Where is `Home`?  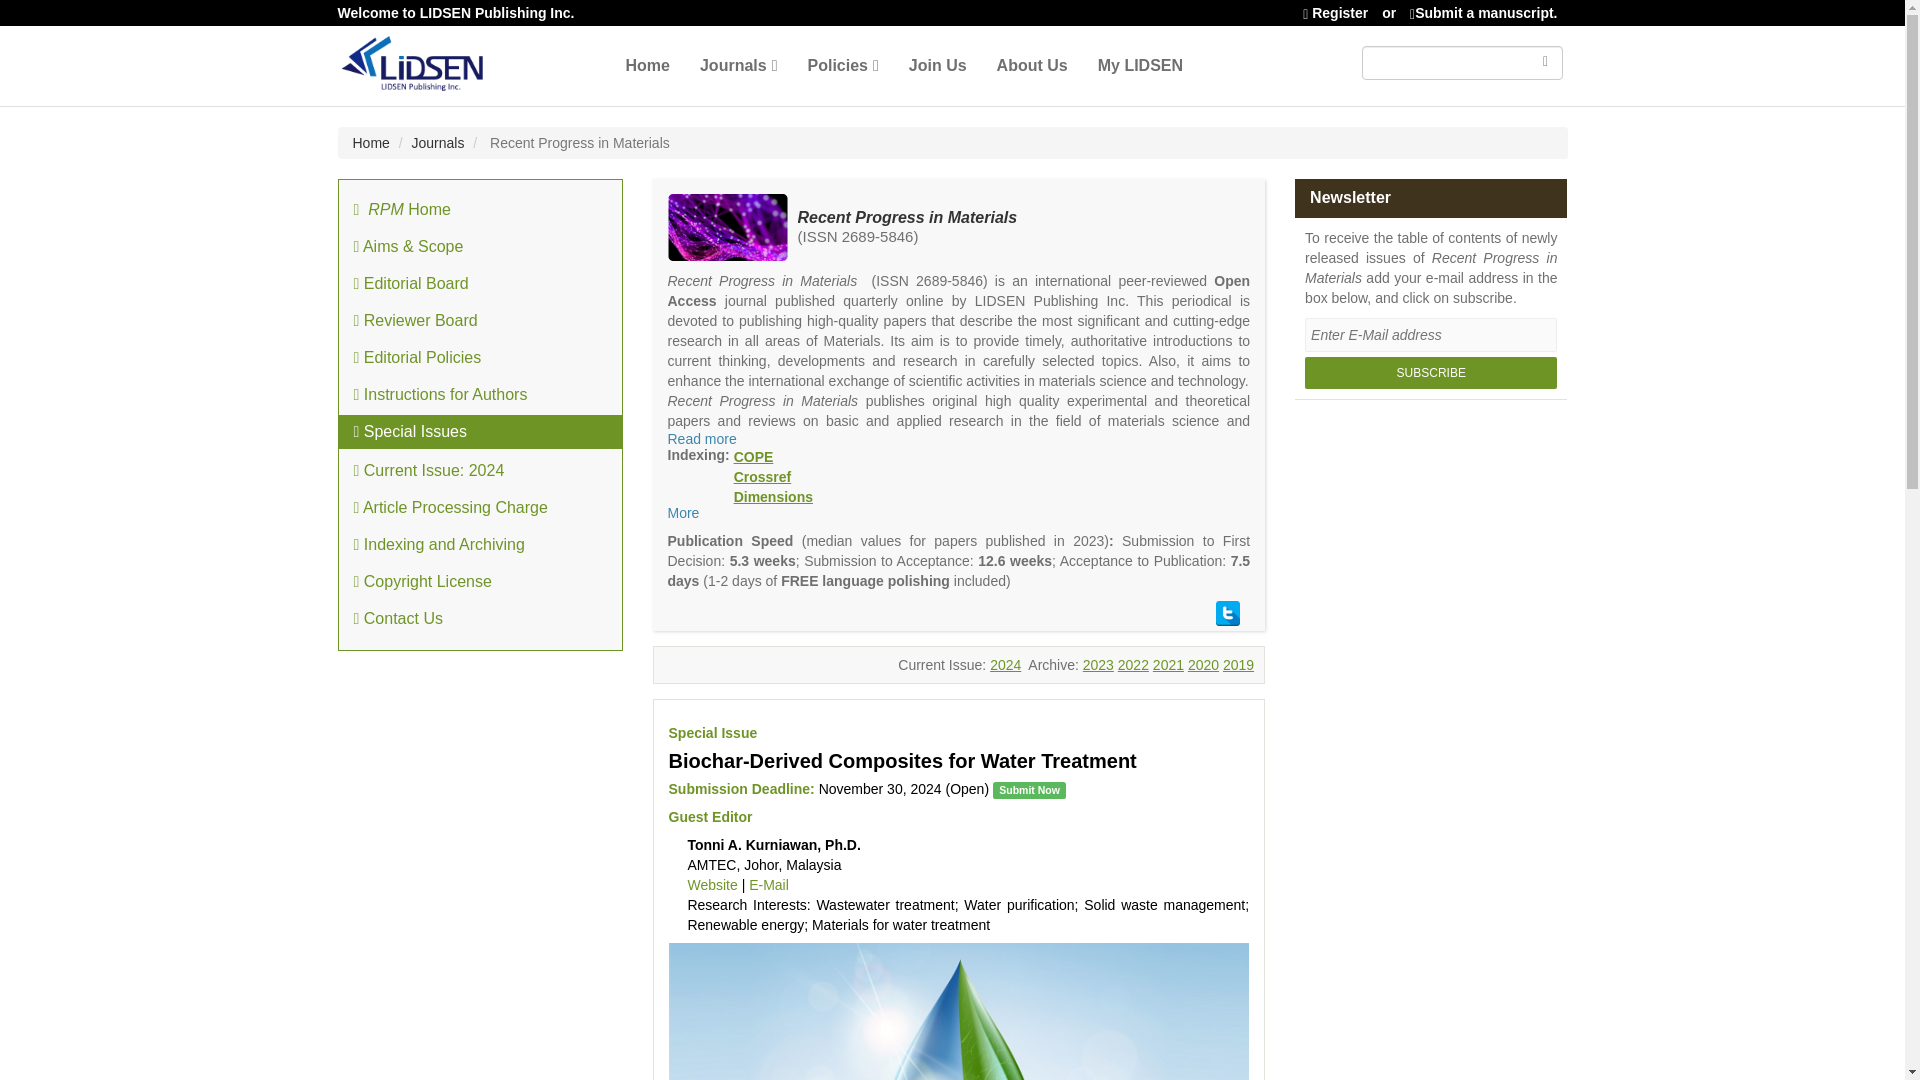 Home is located at coordinates (370, 143).